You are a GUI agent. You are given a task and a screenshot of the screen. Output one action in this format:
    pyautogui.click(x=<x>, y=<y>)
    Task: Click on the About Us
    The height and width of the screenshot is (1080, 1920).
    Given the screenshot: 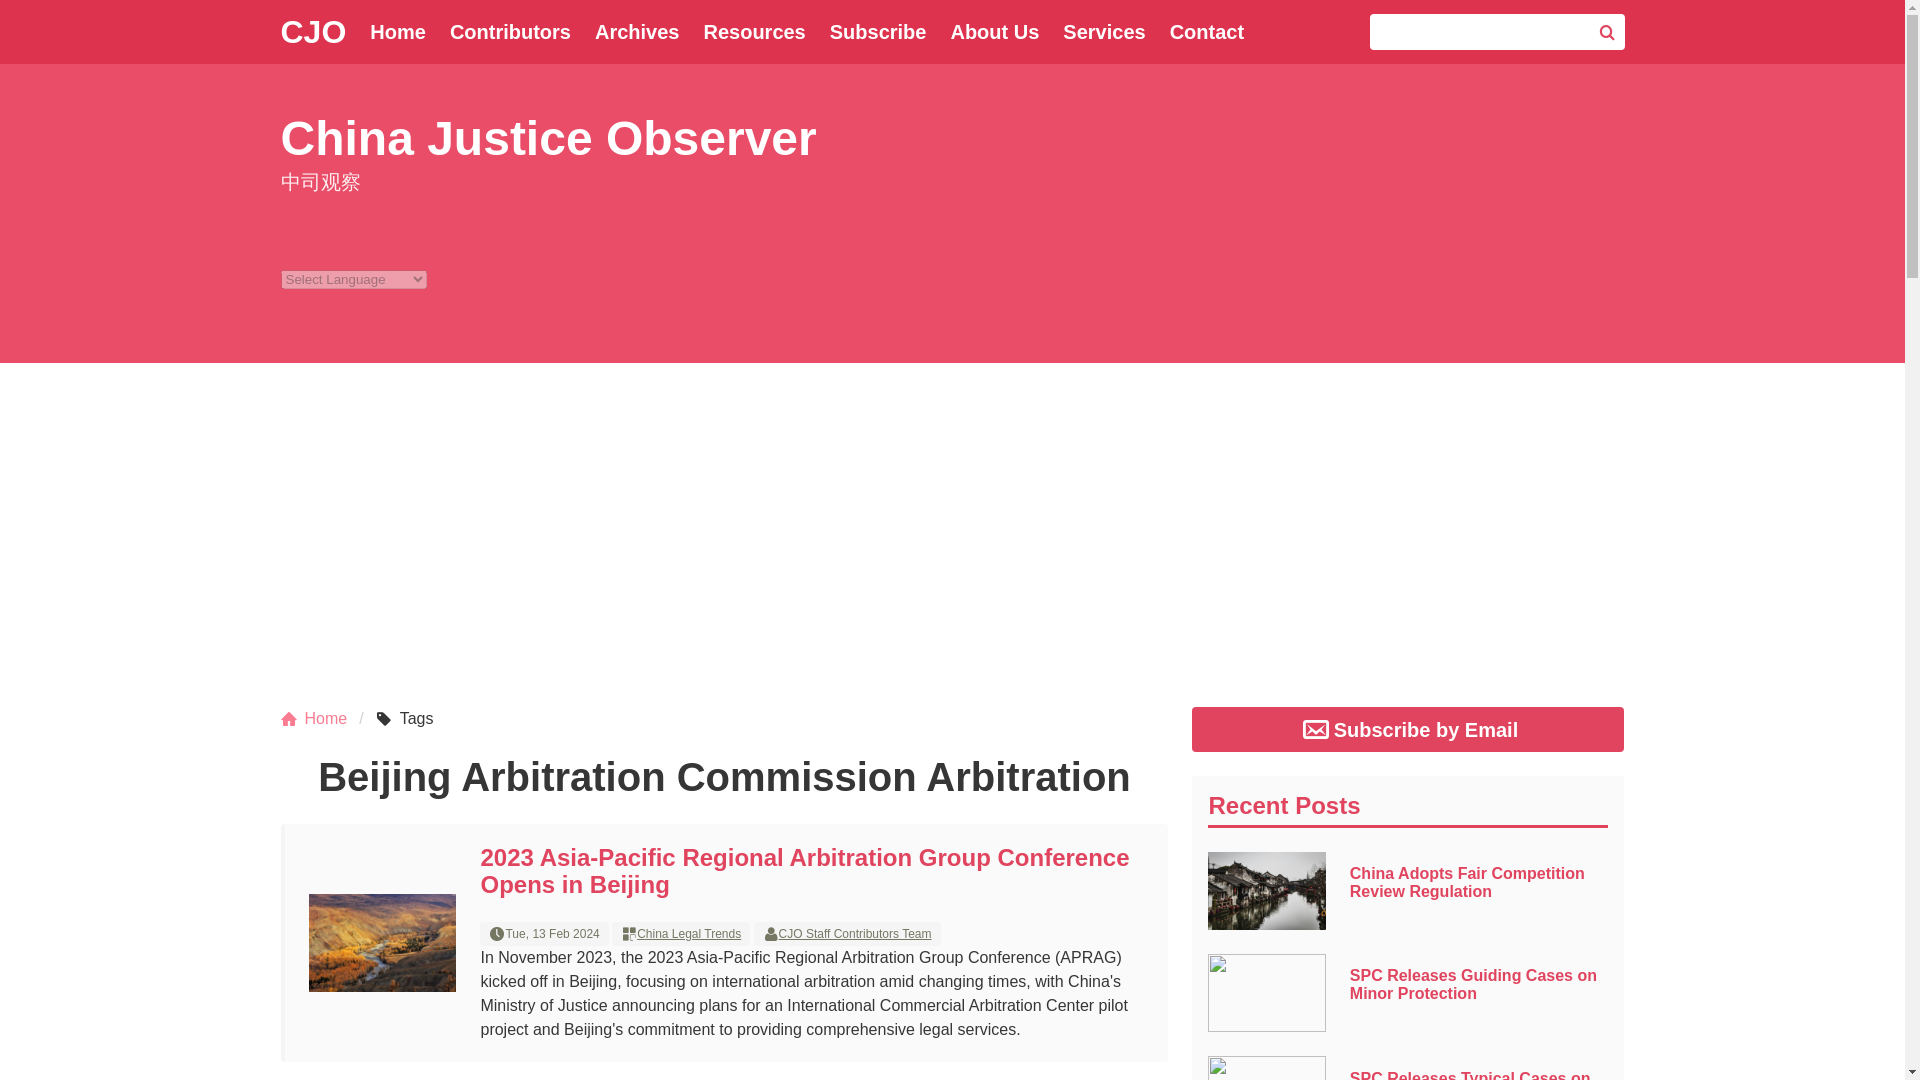 What is the action you would take?
    pyautogui.click(x=994, y=32)
    